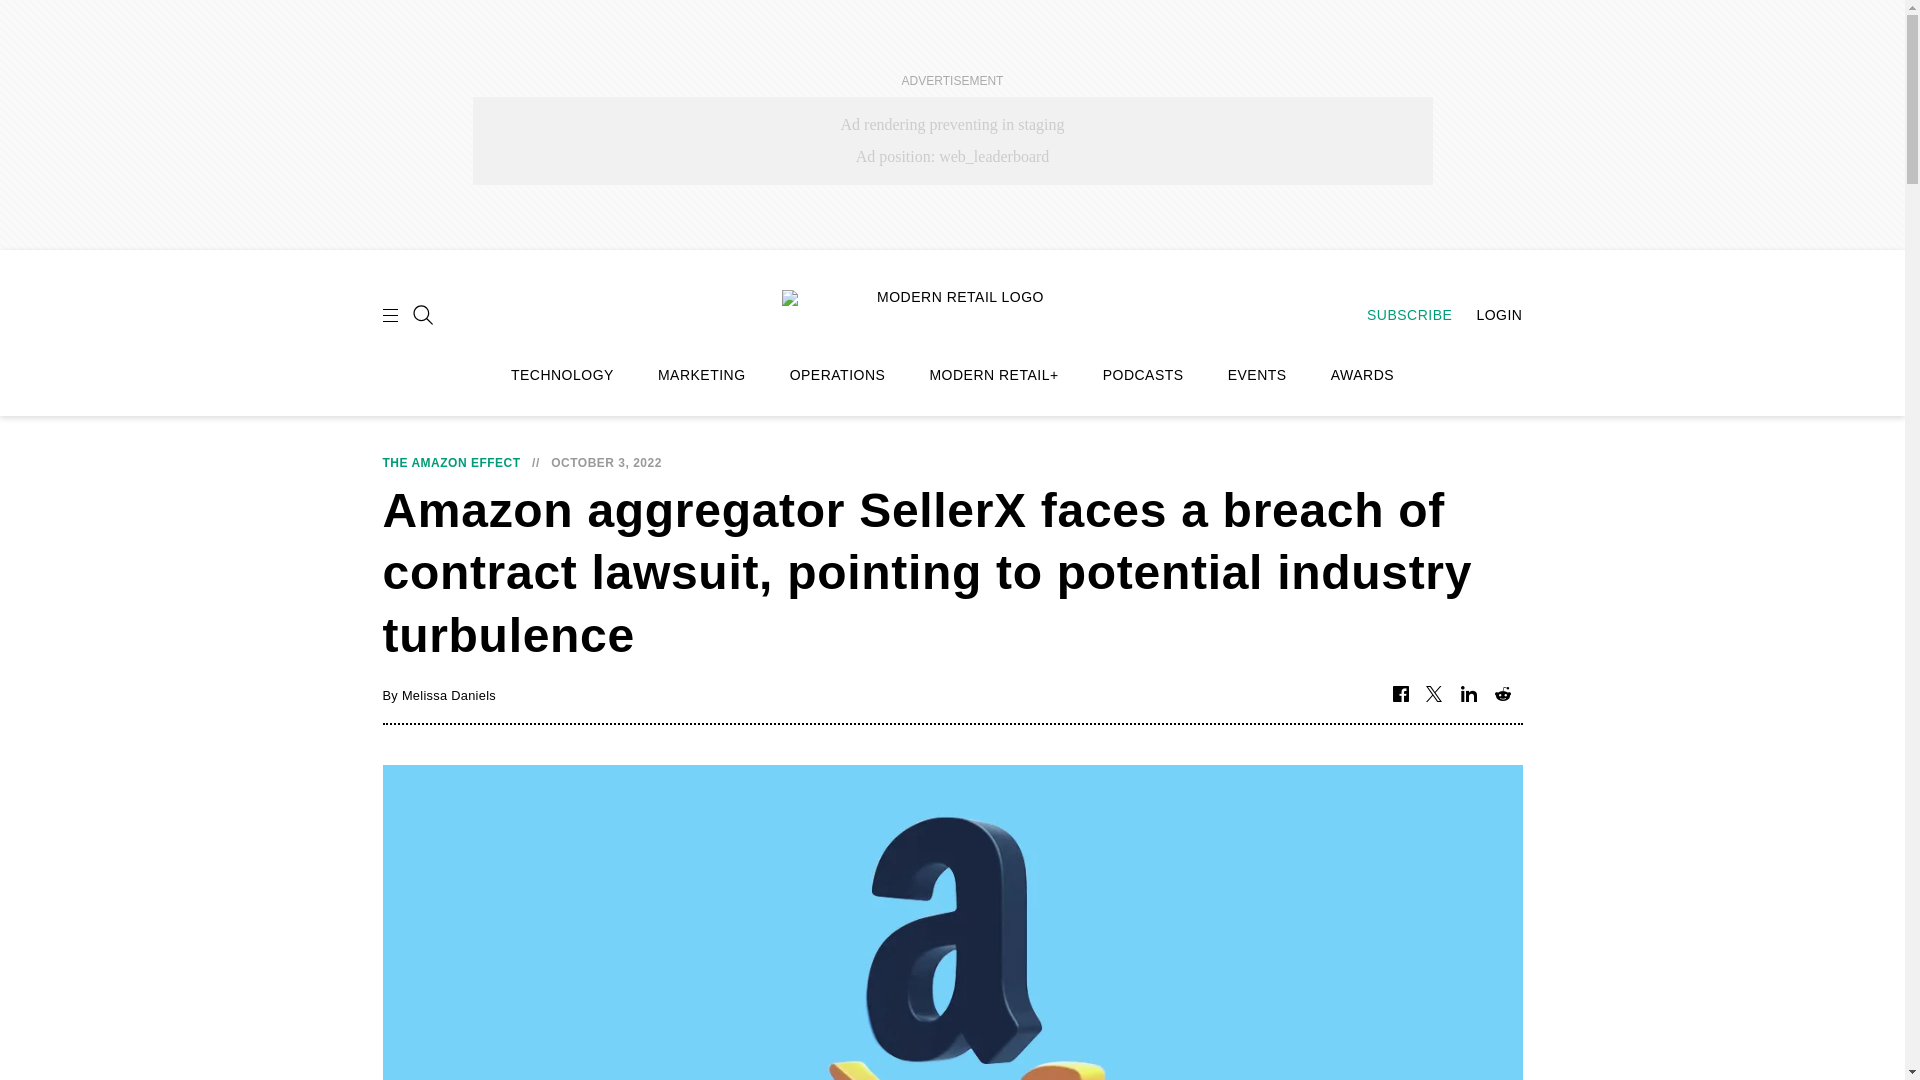 The height and width of the screenshot is (1080, 1920). I want to click on OPERATIONS, so click(837, 375).